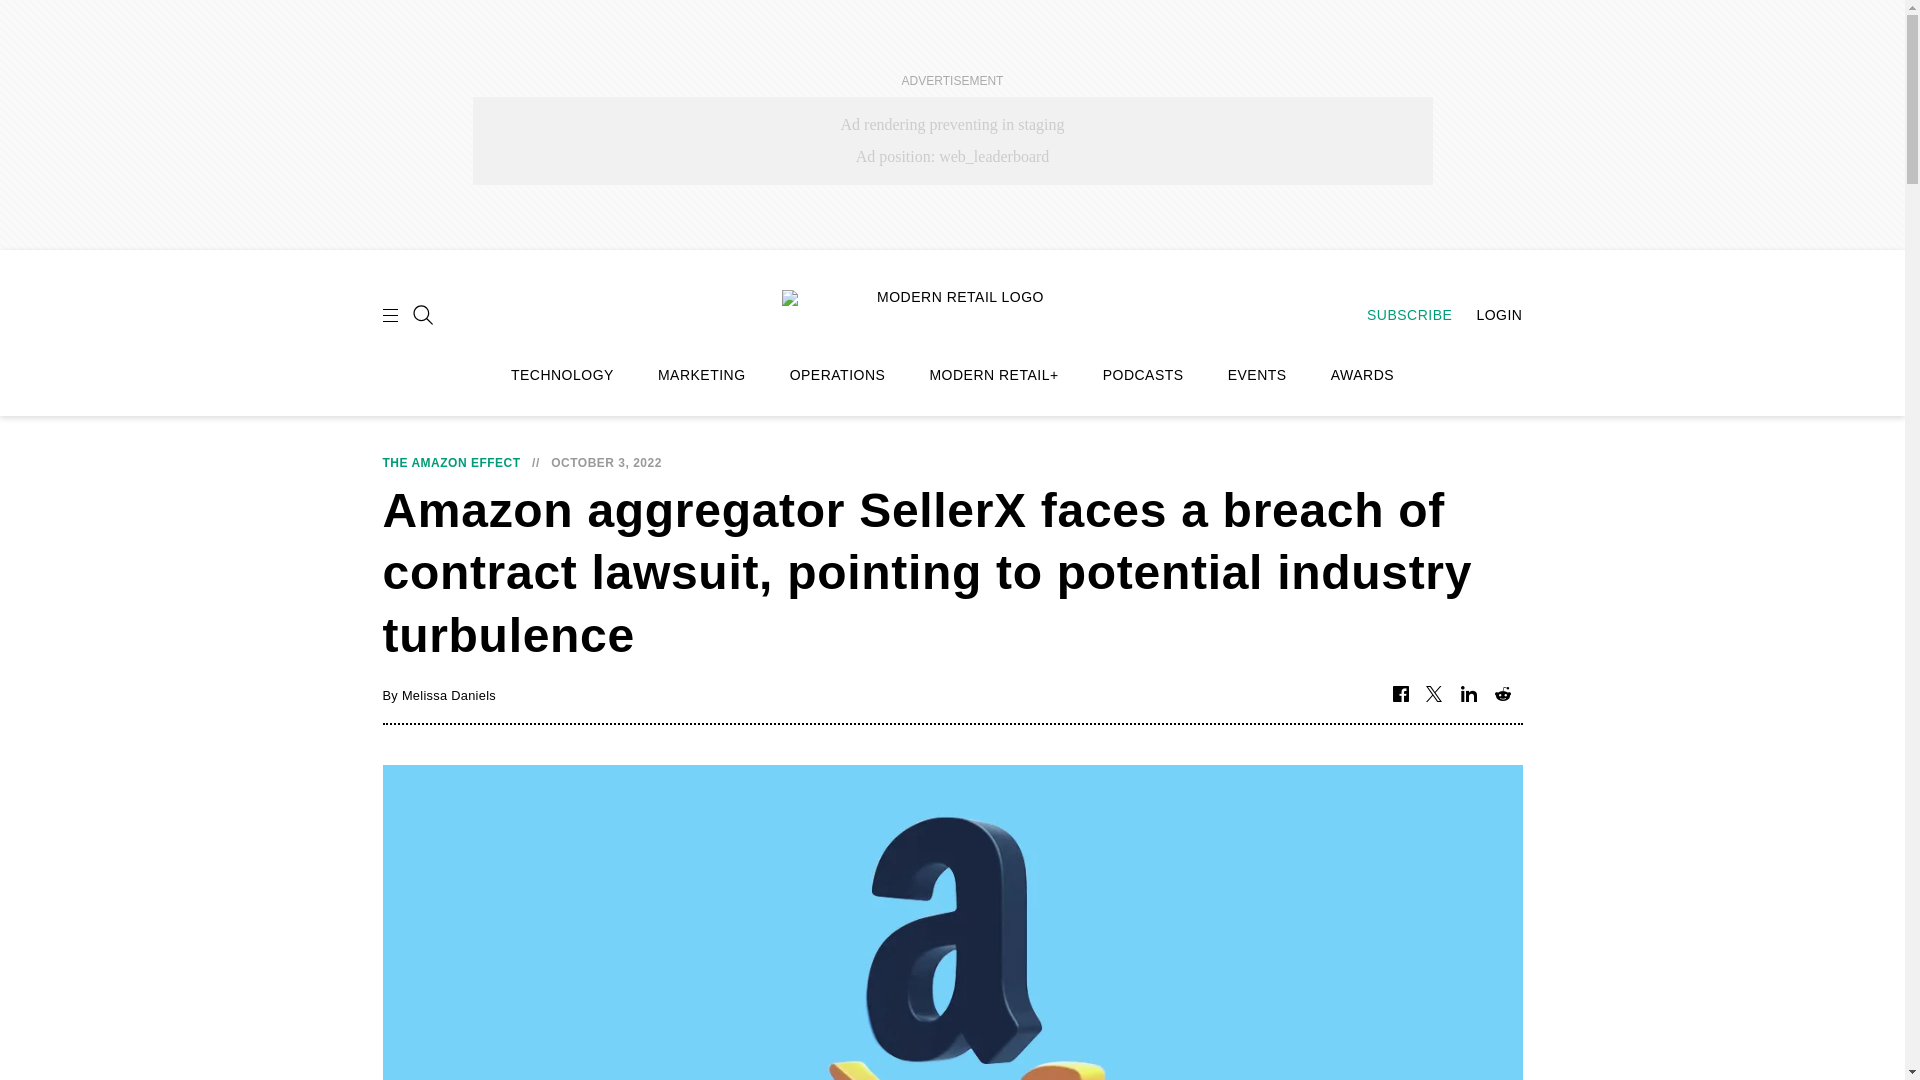 The height and width of the screenshot is (1080, 1920). I want to click on OPERATIONS, so click(837, 375).